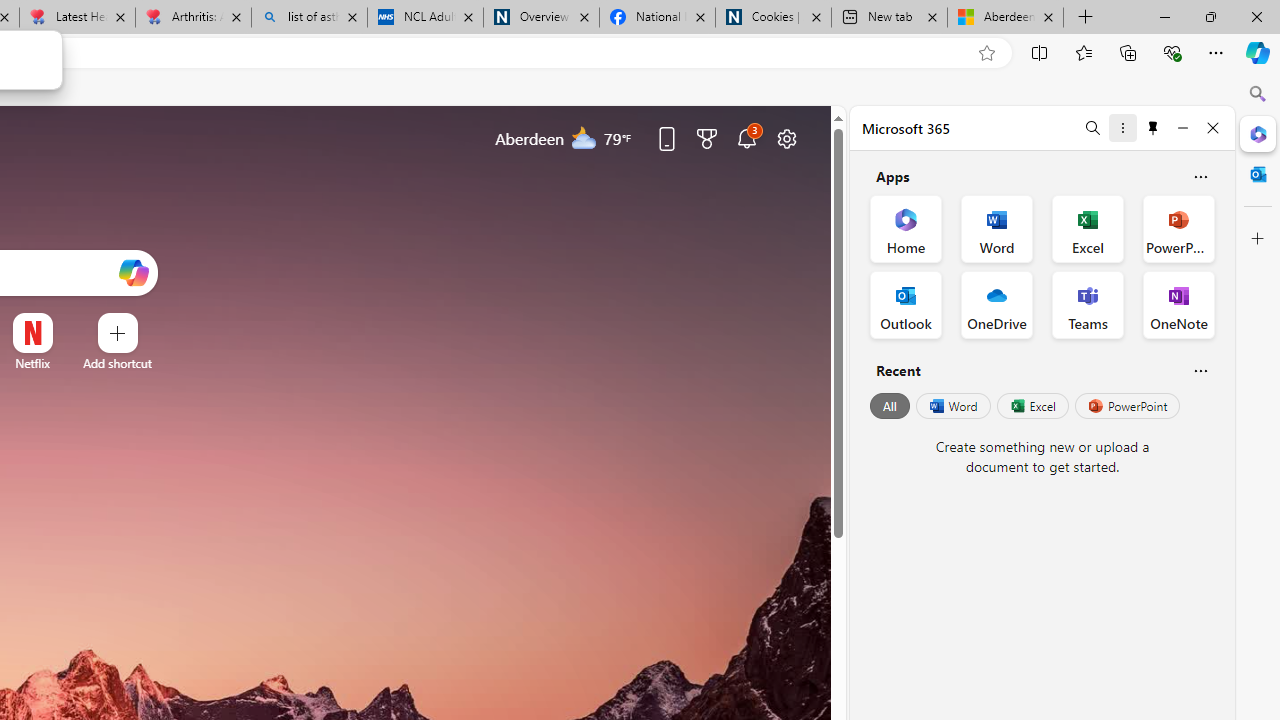 This screenshot has height=720, width=1280. I want to click on Mostly cloudy, so click(584, 137).